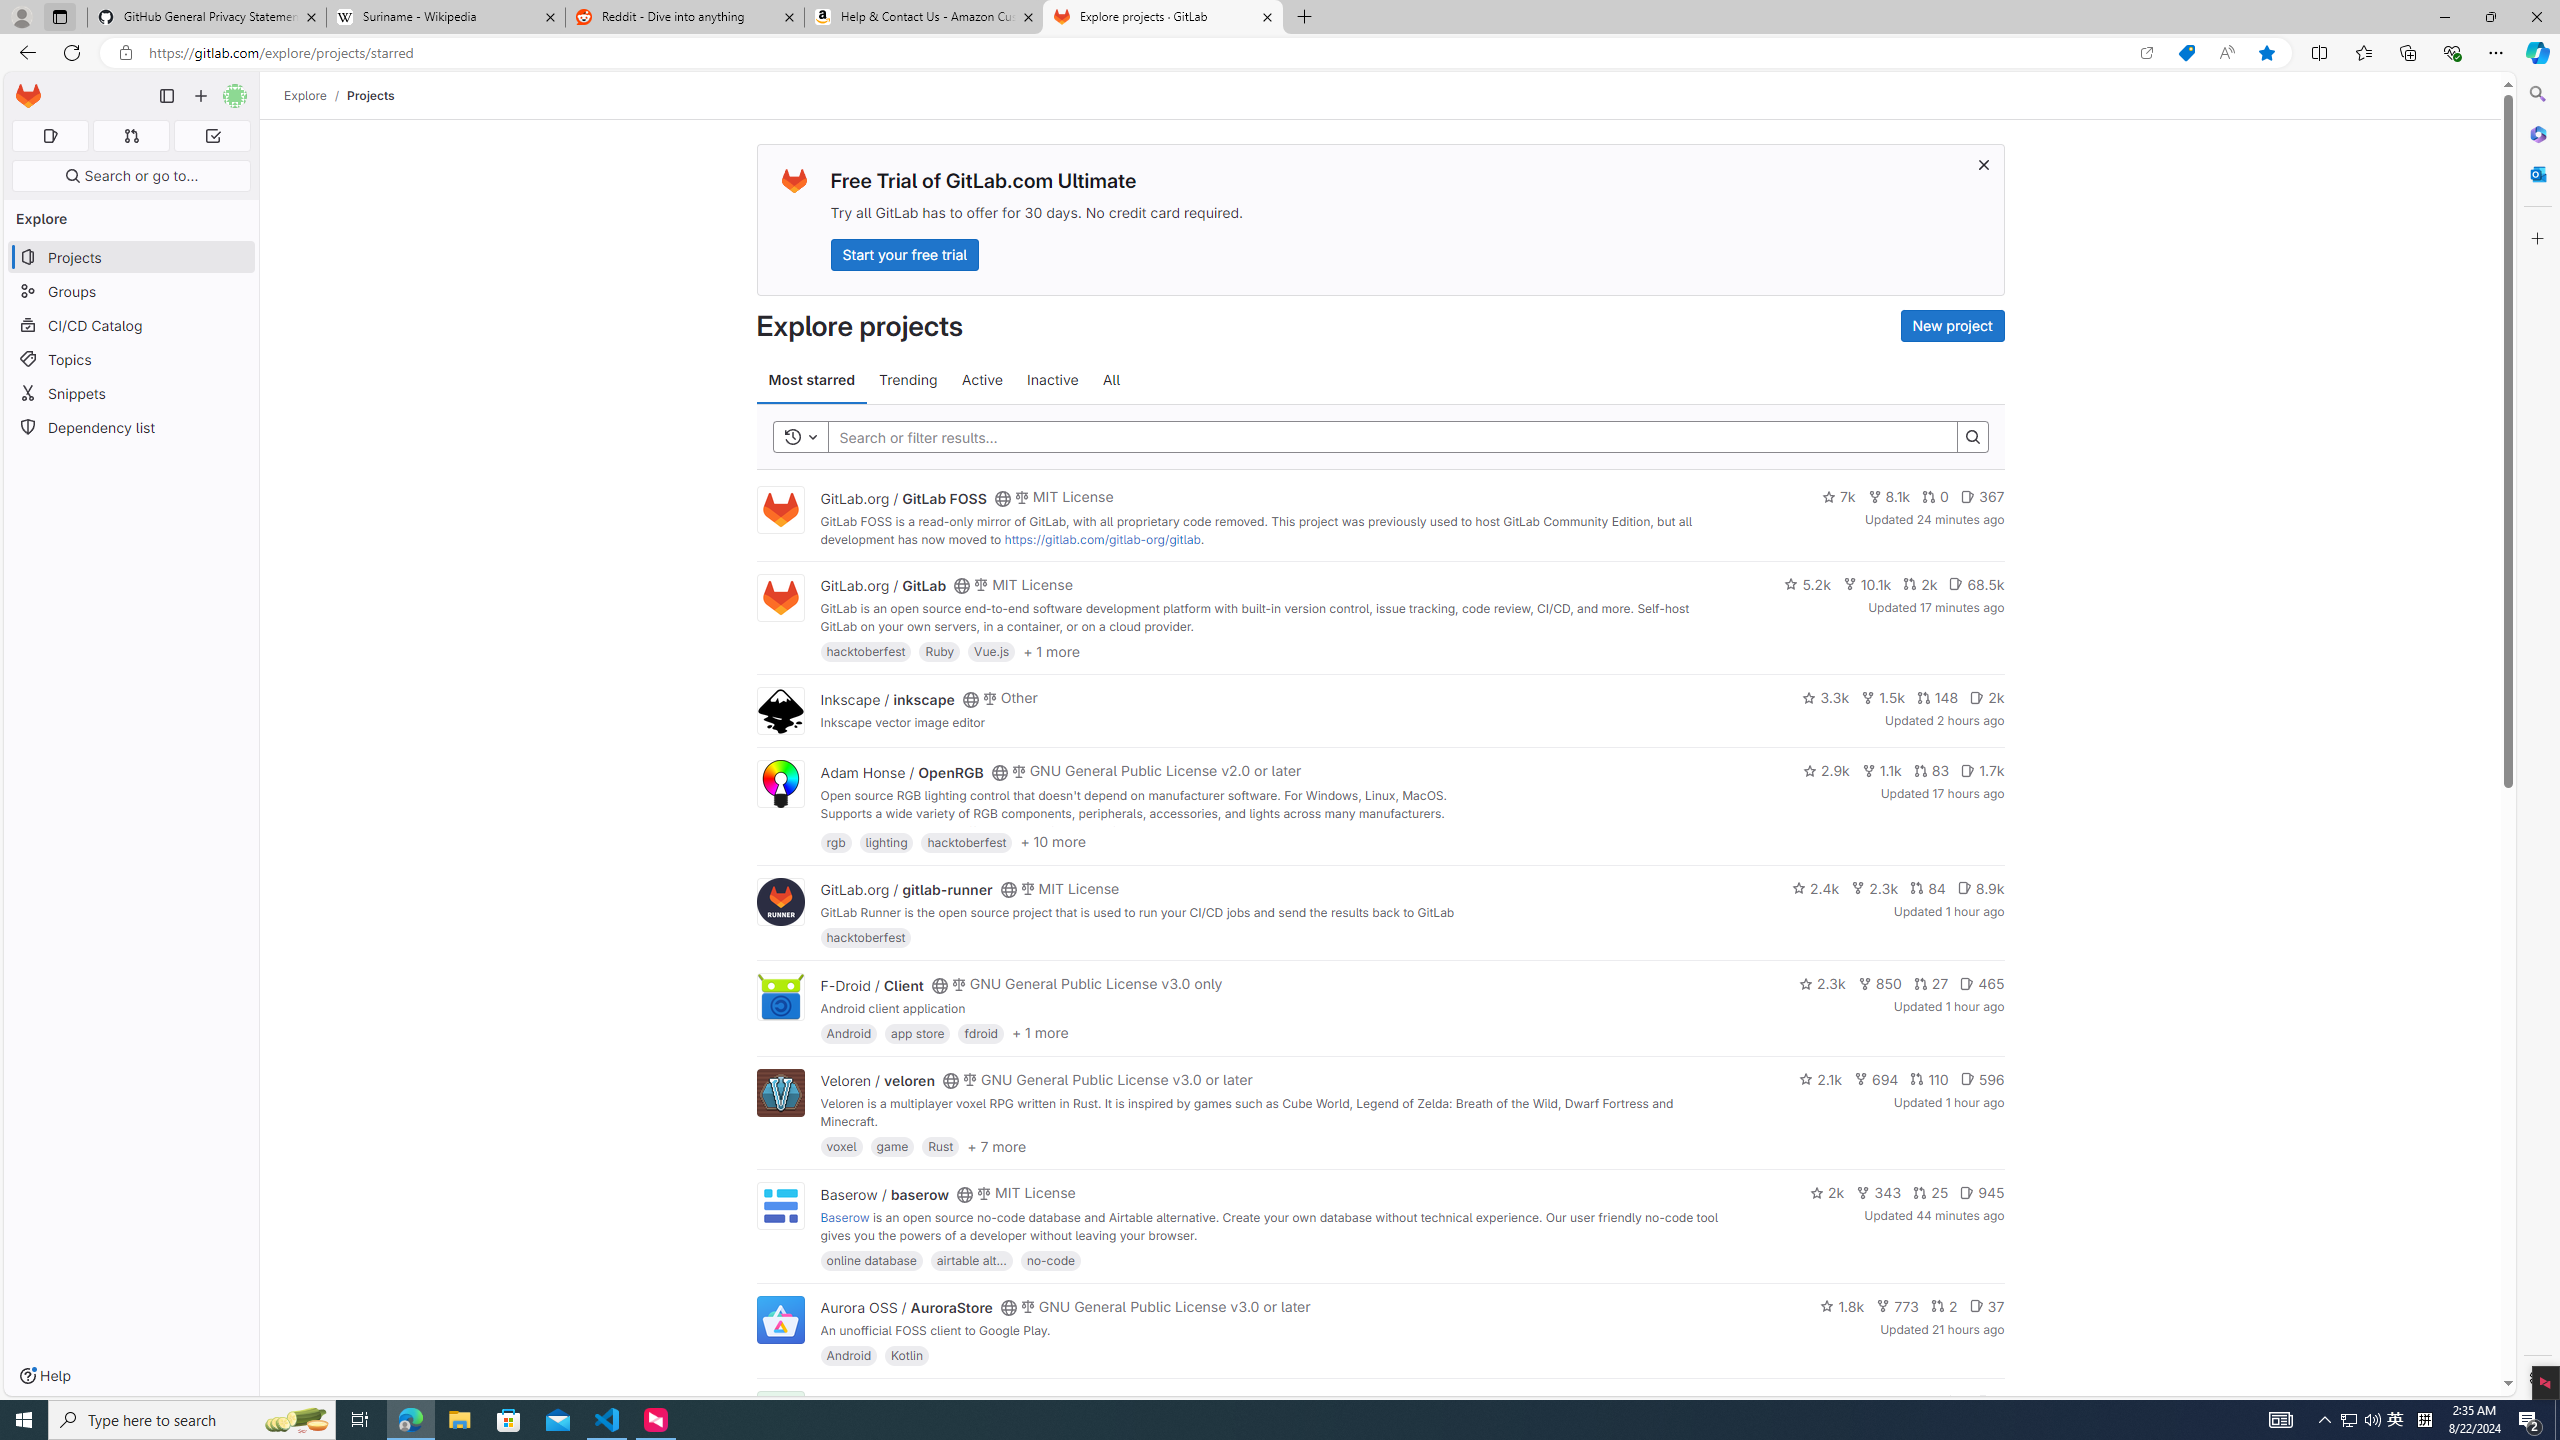 The image size is (2560, 1440). I want to click on Close Outlook pane, so click(2536, 173).